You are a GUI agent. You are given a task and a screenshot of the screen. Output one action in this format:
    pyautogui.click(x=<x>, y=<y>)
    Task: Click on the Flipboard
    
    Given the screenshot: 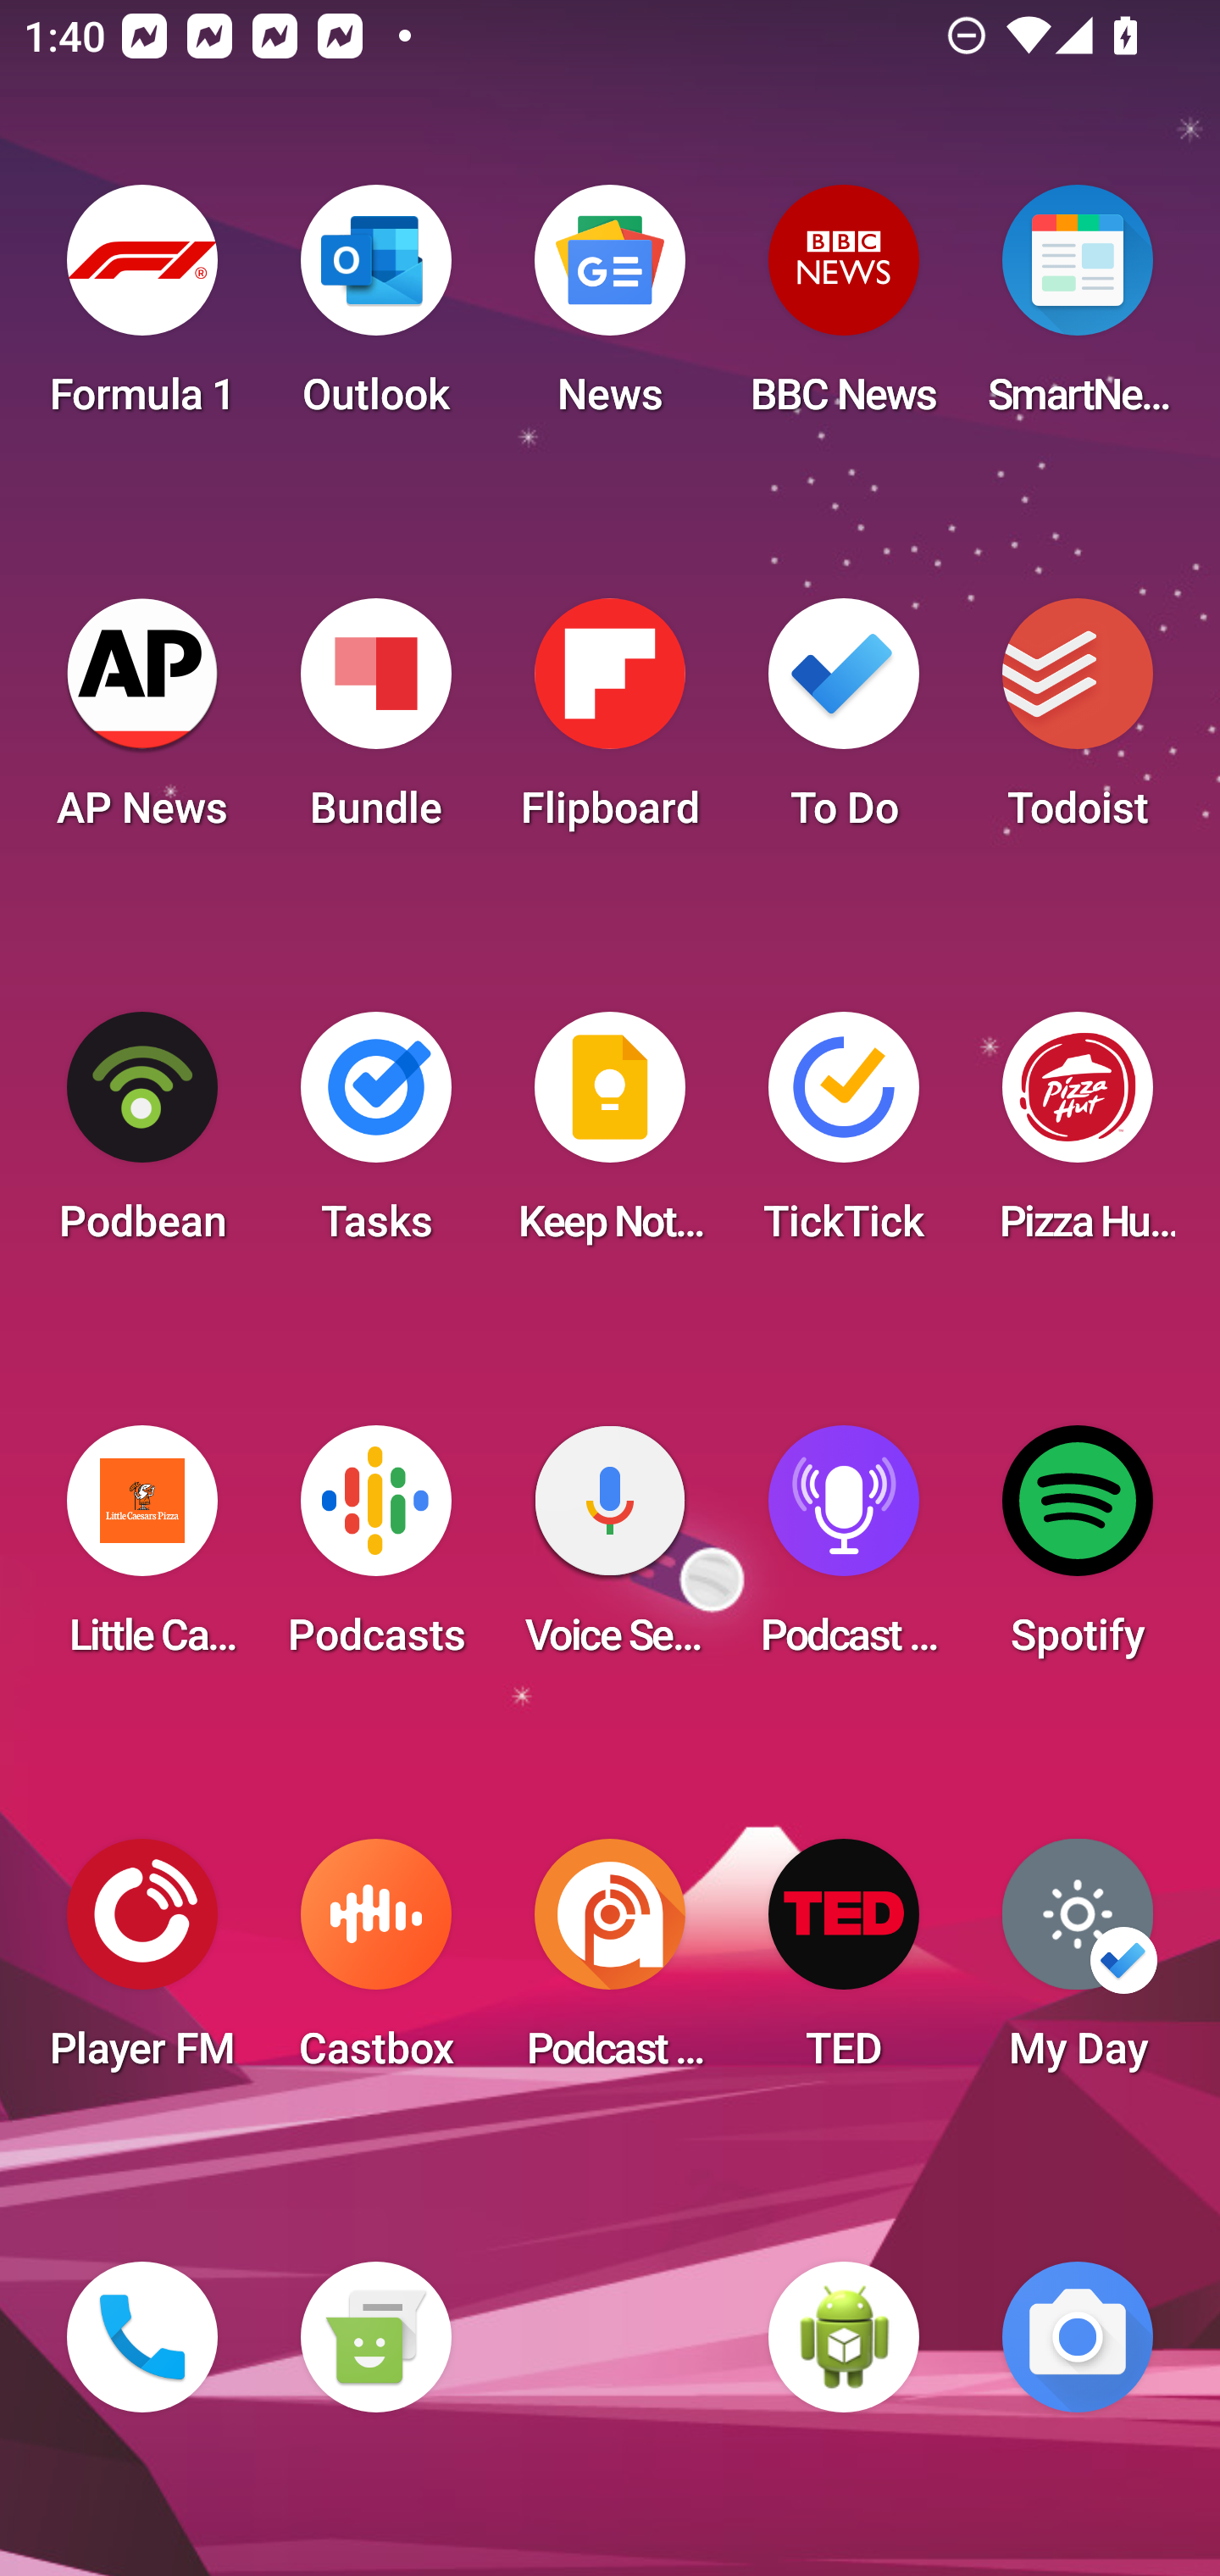 What is the action you would take?
    pyautogui.click(x=610, y=724)
    